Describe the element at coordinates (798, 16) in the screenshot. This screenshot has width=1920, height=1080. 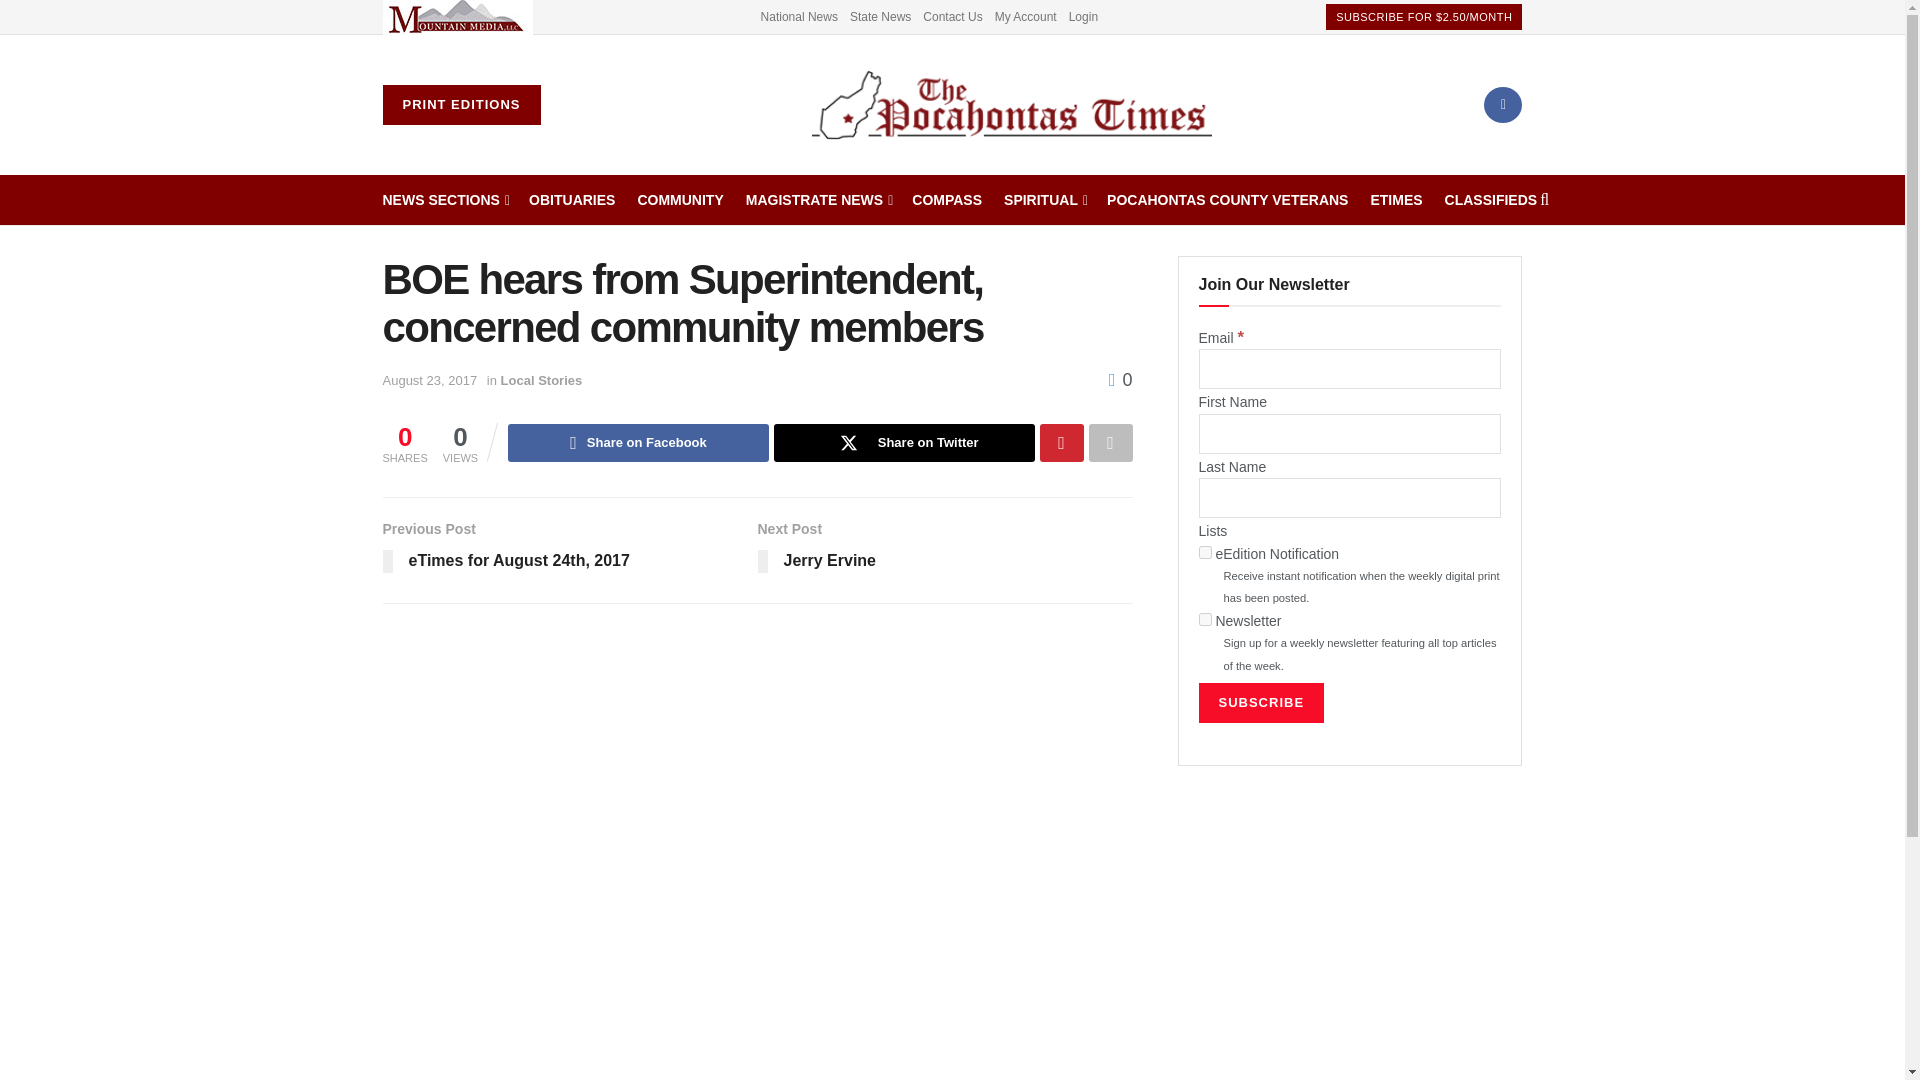
I see `National News` at that location.